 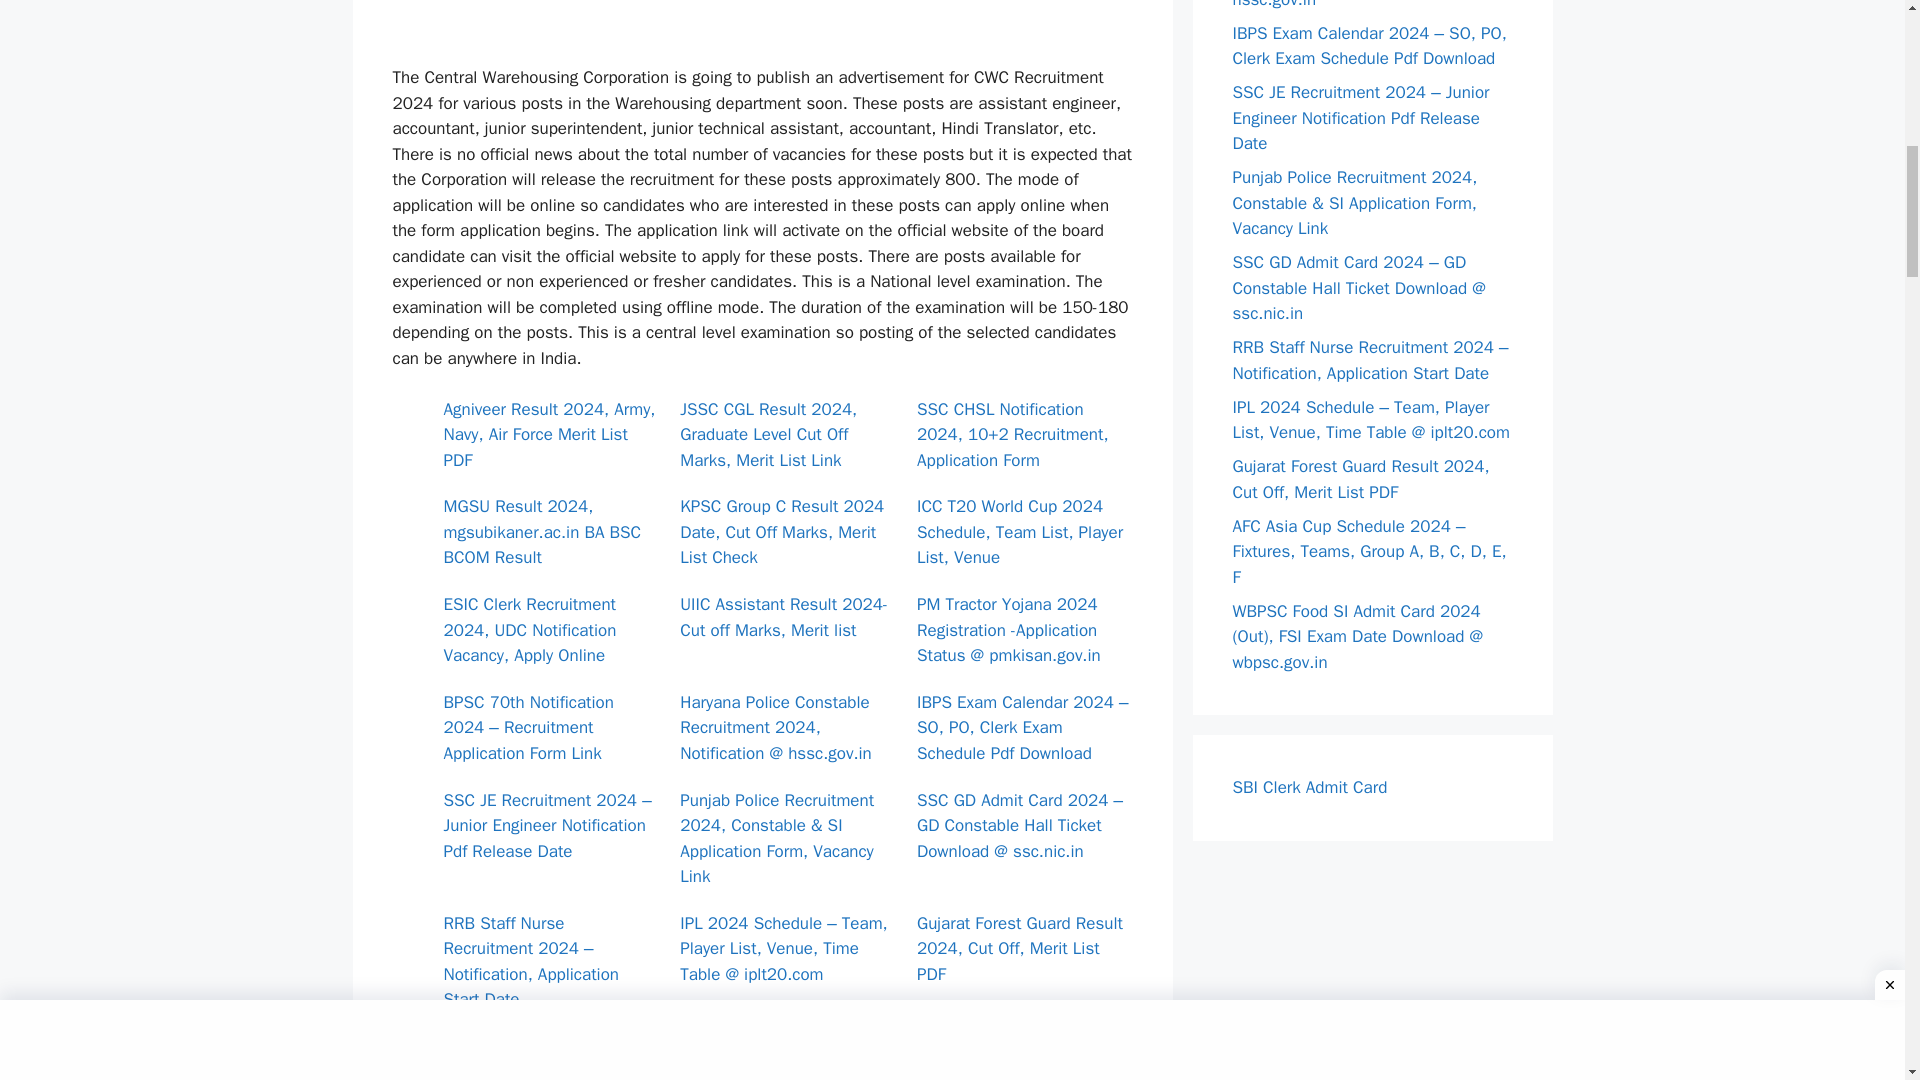 What do you see at coordinates (542, 532) in the screenshot?
I see `MGSU Result 2024, mgsubikaner.ac.in BA BSC BCOM Result` at bounding box center [542, 532].